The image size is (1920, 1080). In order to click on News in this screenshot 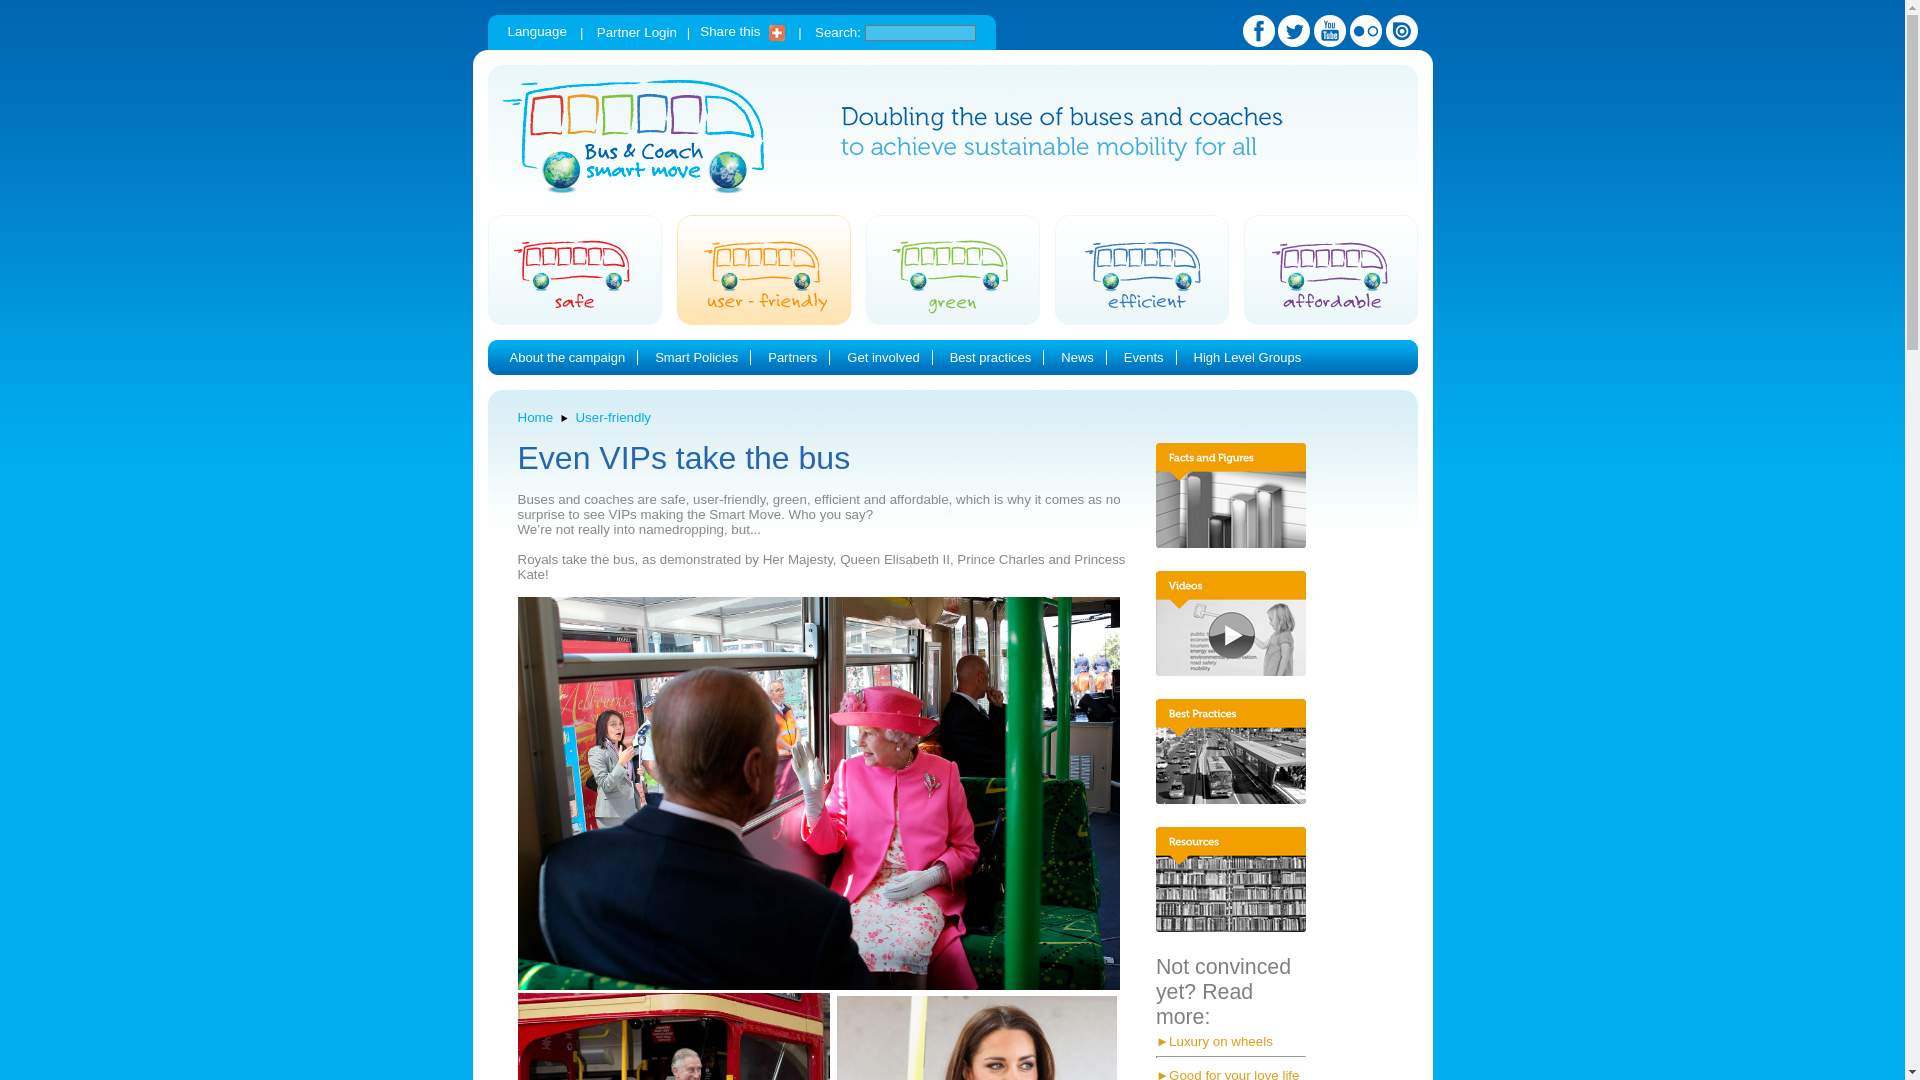, I will do `click(1078, 357)`.